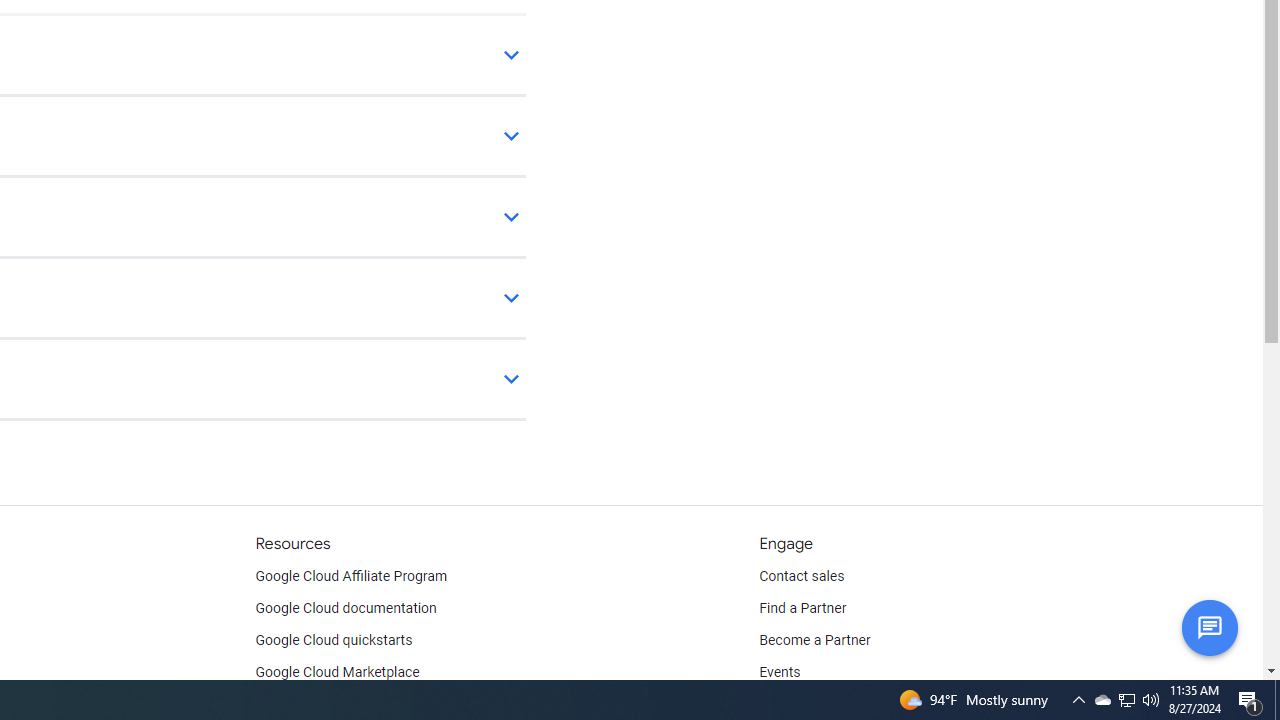 The width and height of the screenshot is (1280, 720). I want to click on Contact sales, so click(802, 576).